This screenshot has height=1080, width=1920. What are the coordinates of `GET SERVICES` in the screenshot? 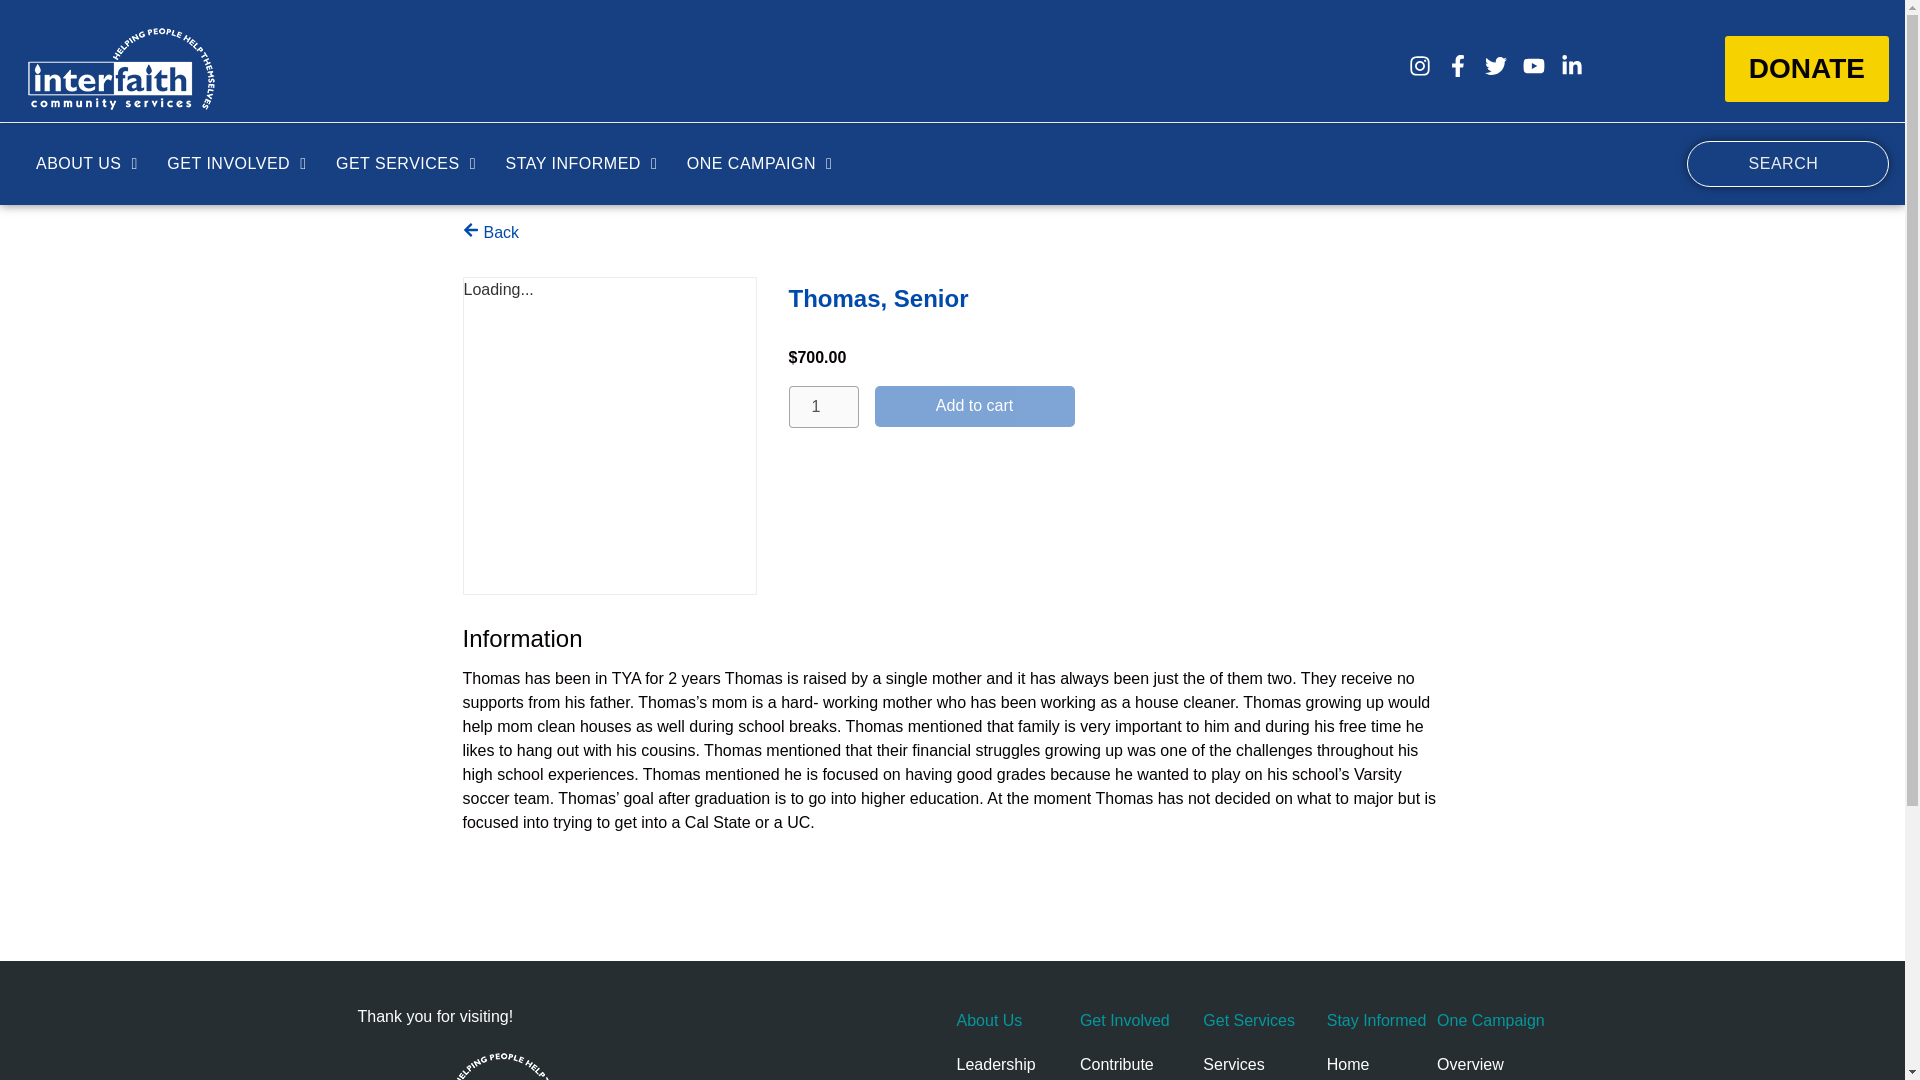 It's located at (406, 163).